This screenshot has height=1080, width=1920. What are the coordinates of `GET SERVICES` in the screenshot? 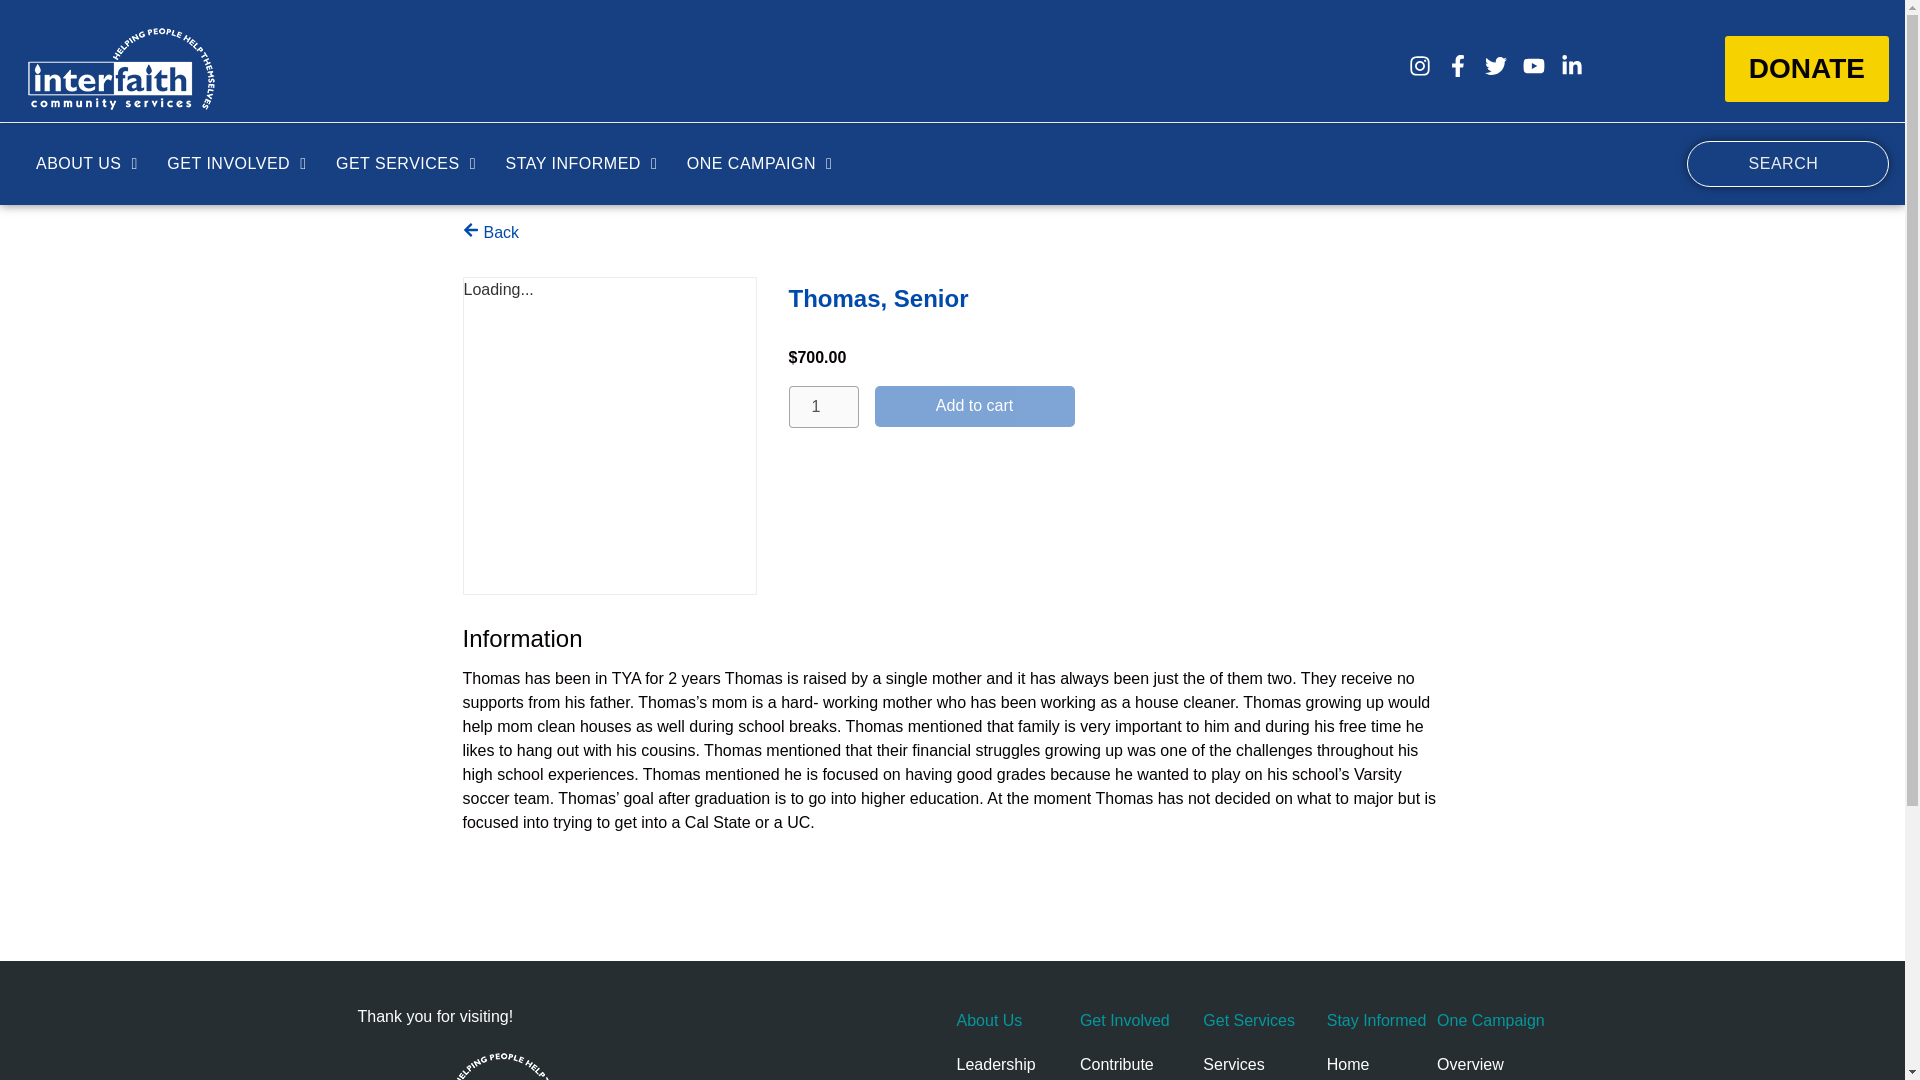 It's located at (406, 163).